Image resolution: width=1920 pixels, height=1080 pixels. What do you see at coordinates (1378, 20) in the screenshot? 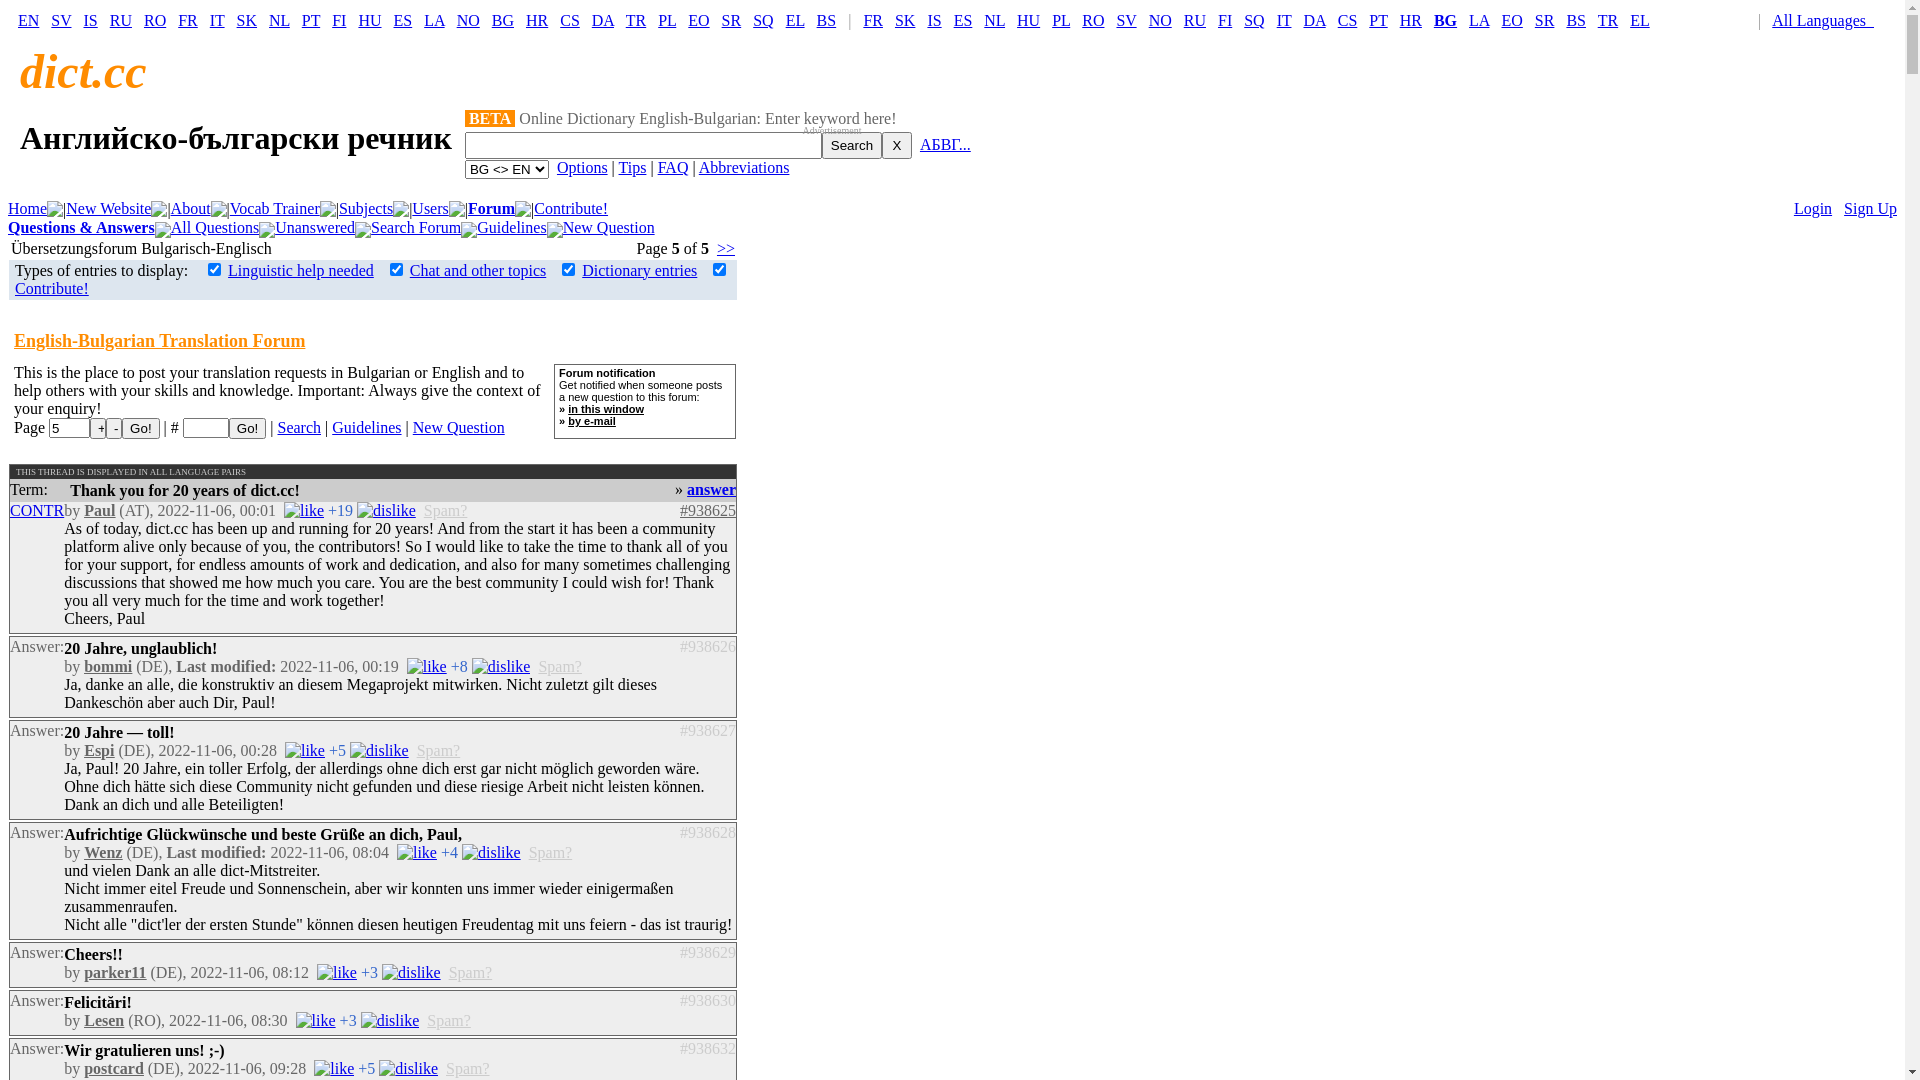
I see `PT` at bounding box center [1378, 20].